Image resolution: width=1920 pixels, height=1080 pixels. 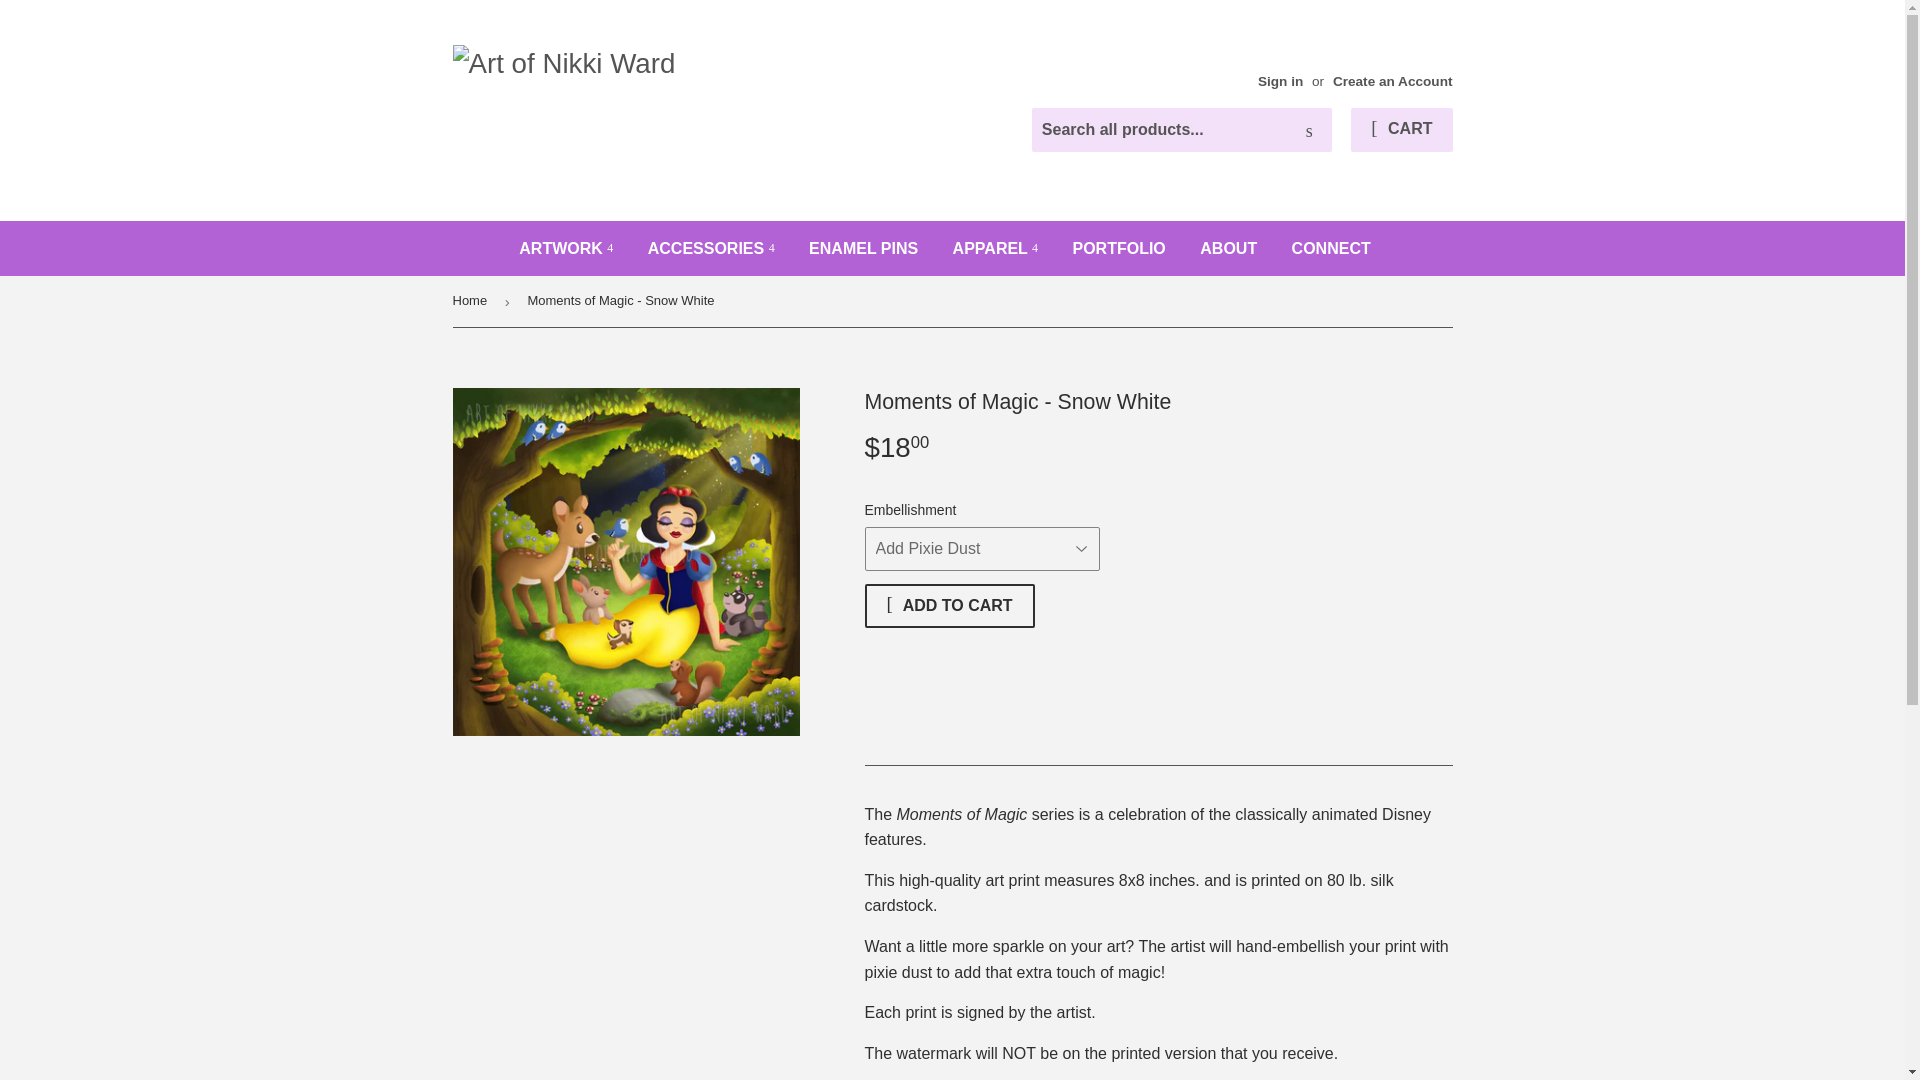 I want to click on Search, so click(x=1309, y=131).